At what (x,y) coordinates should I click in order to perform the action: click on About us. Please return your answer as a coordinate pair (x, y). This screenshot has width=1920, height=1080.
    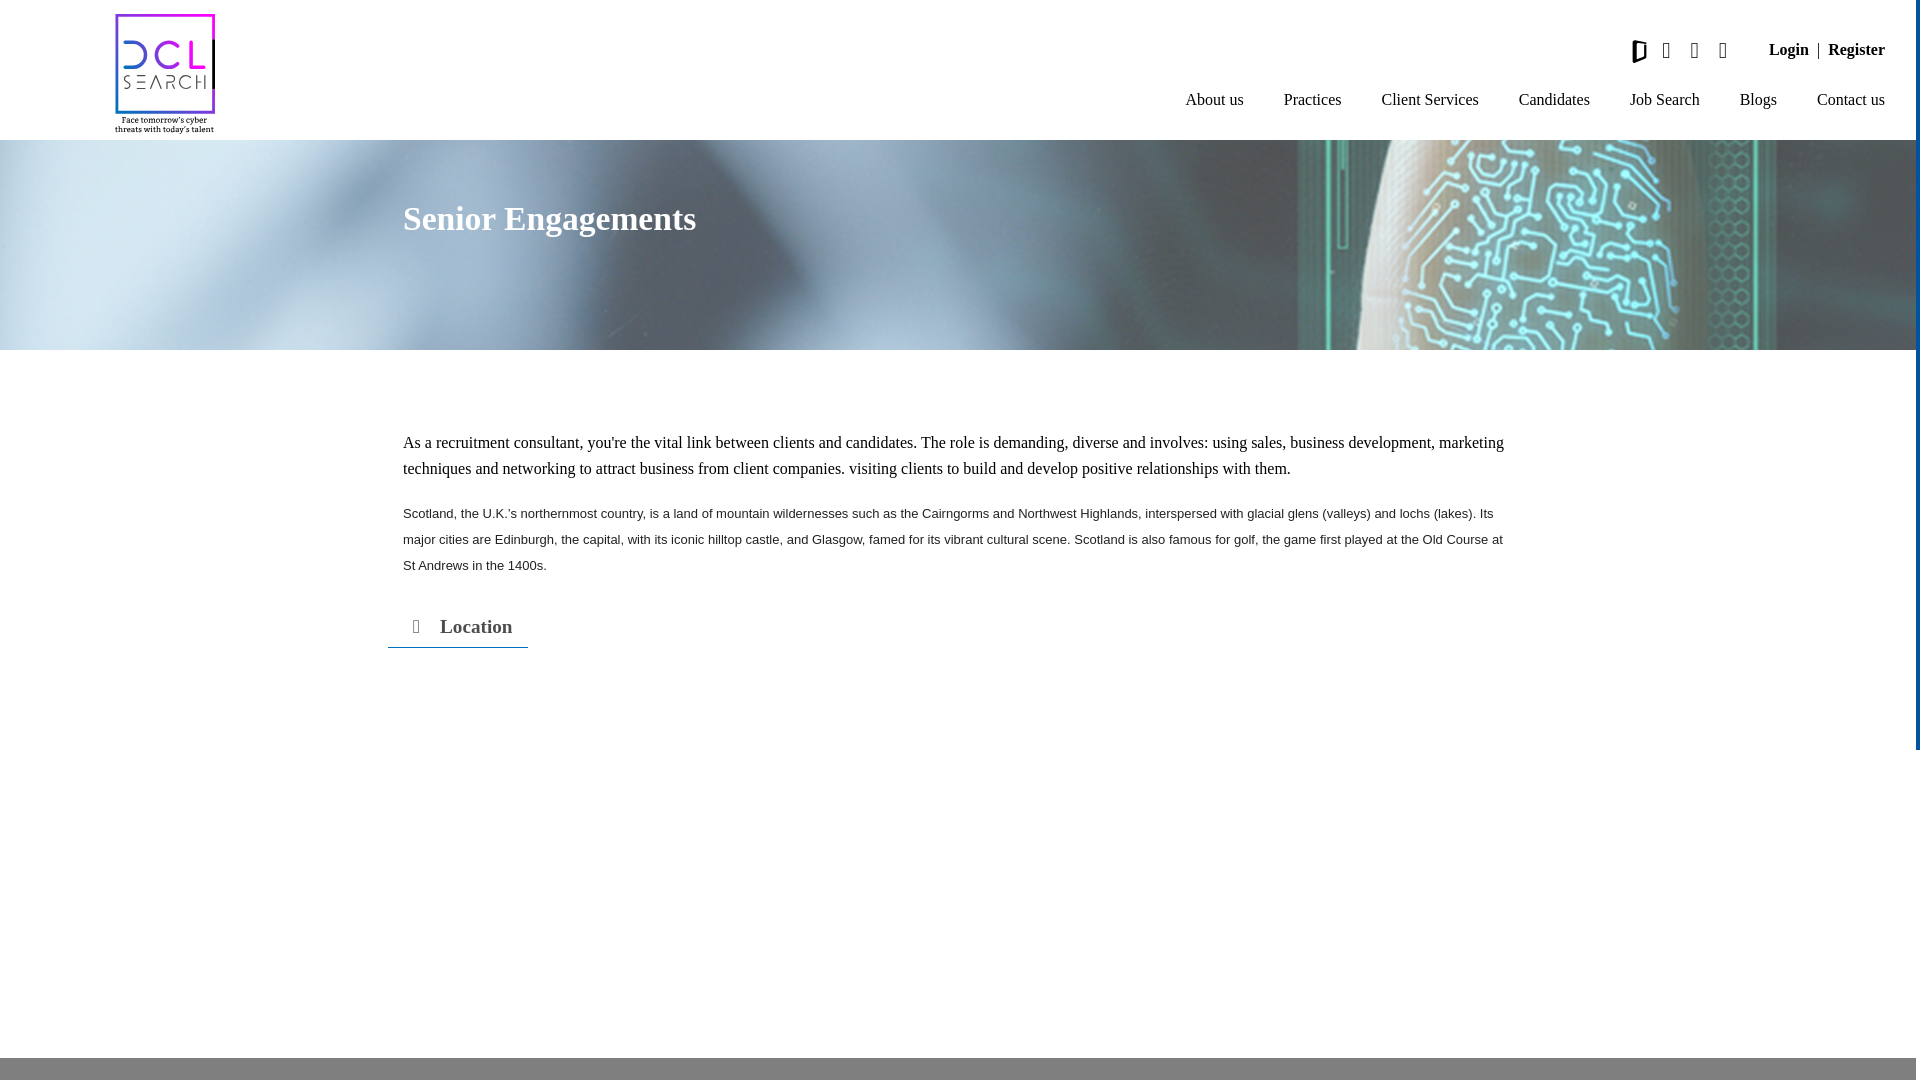
    Looking at the image, I should click on (1215, 100).